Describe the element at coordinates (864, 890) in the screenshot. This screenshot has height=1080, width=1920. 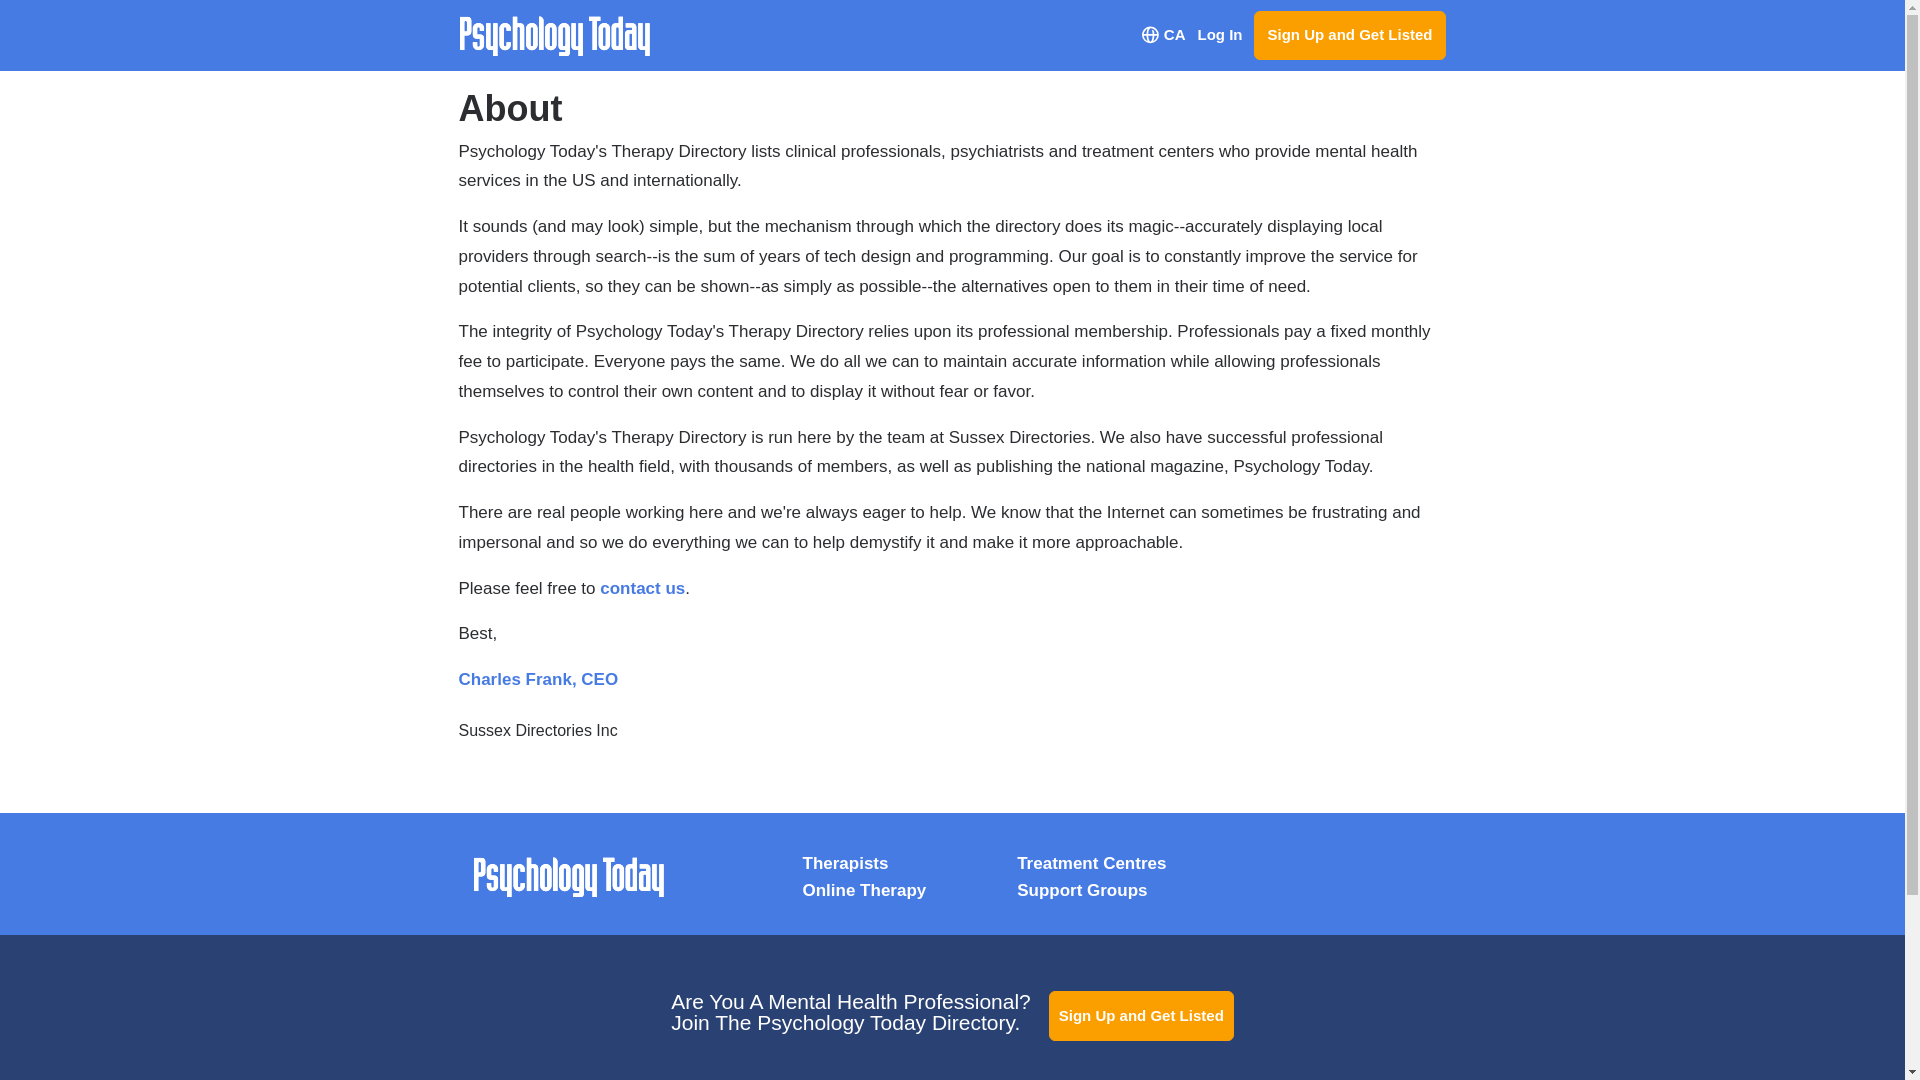
I see `Find Online Therapy - Phone, Video and Online Counselling` at that location.